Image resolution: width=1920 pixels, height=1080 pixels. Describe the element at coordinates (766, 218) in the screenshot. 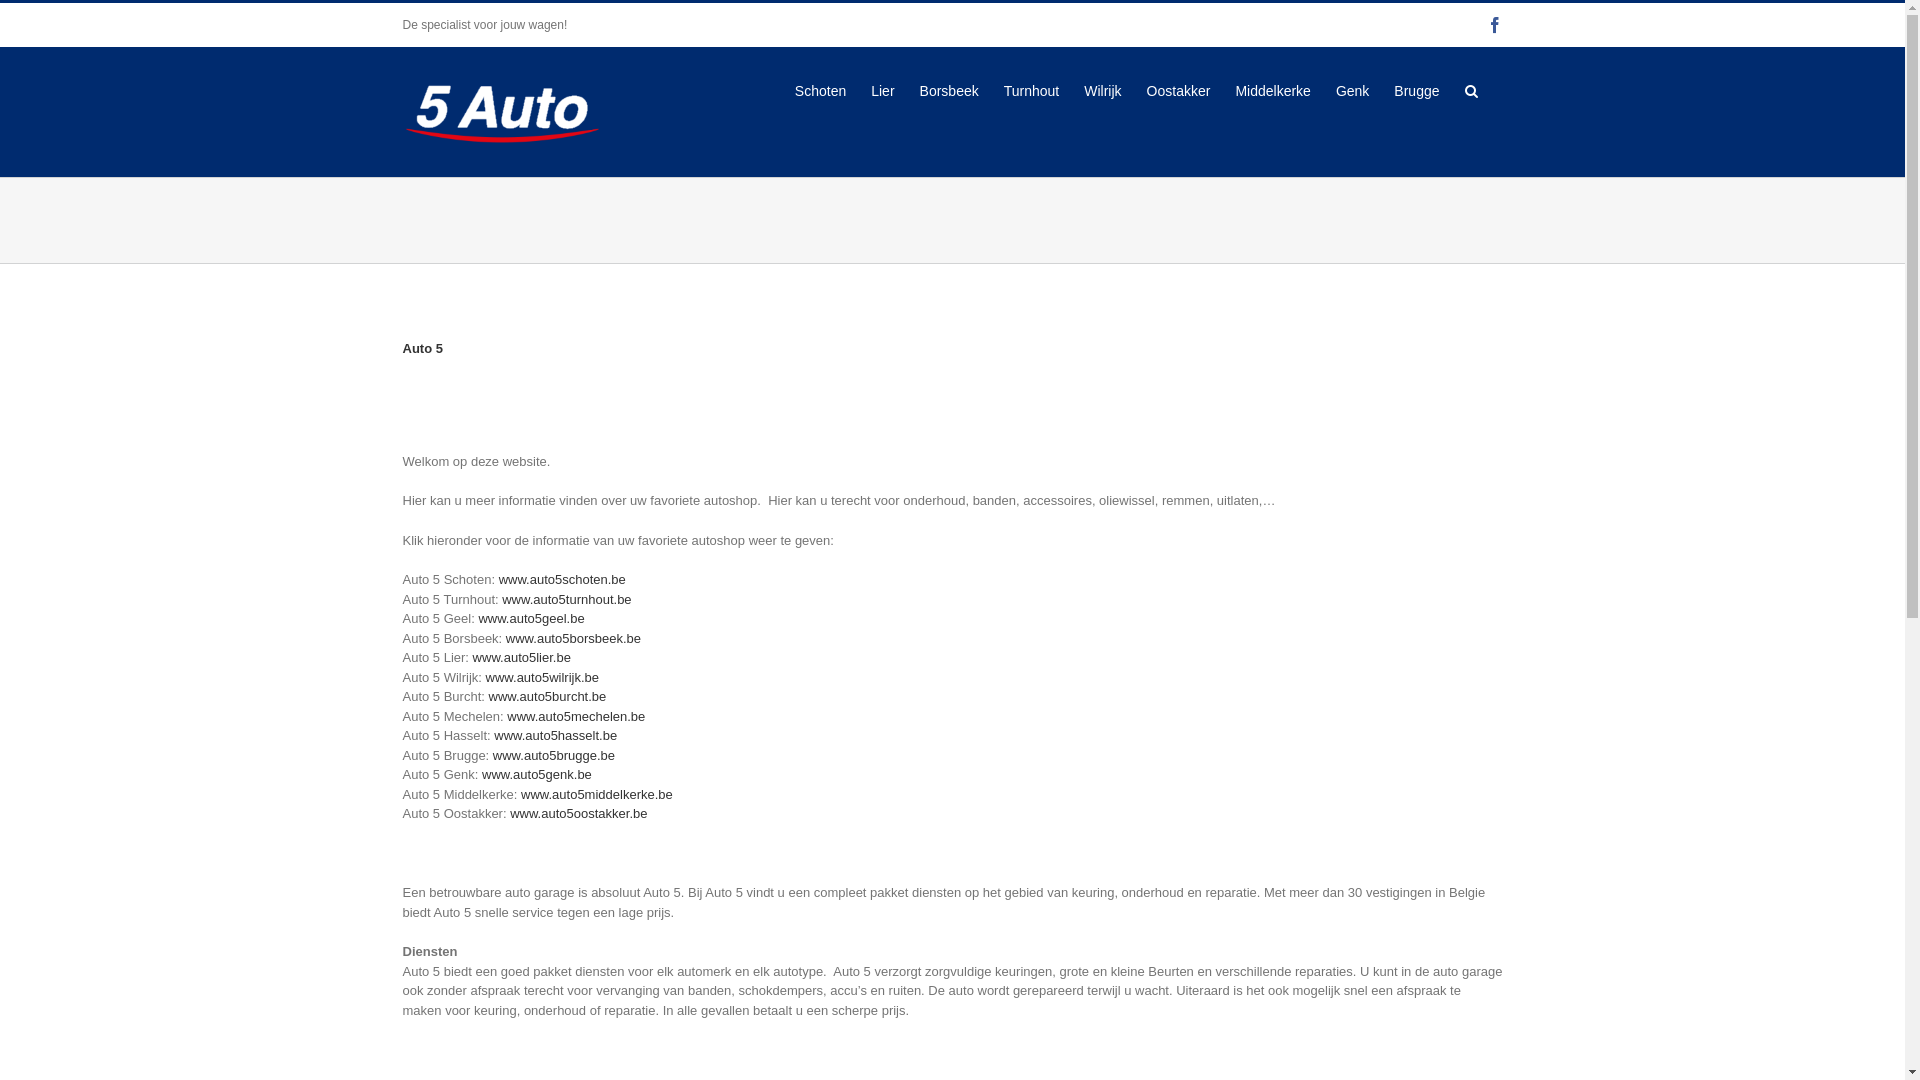

I see `Advertisement` at that location.